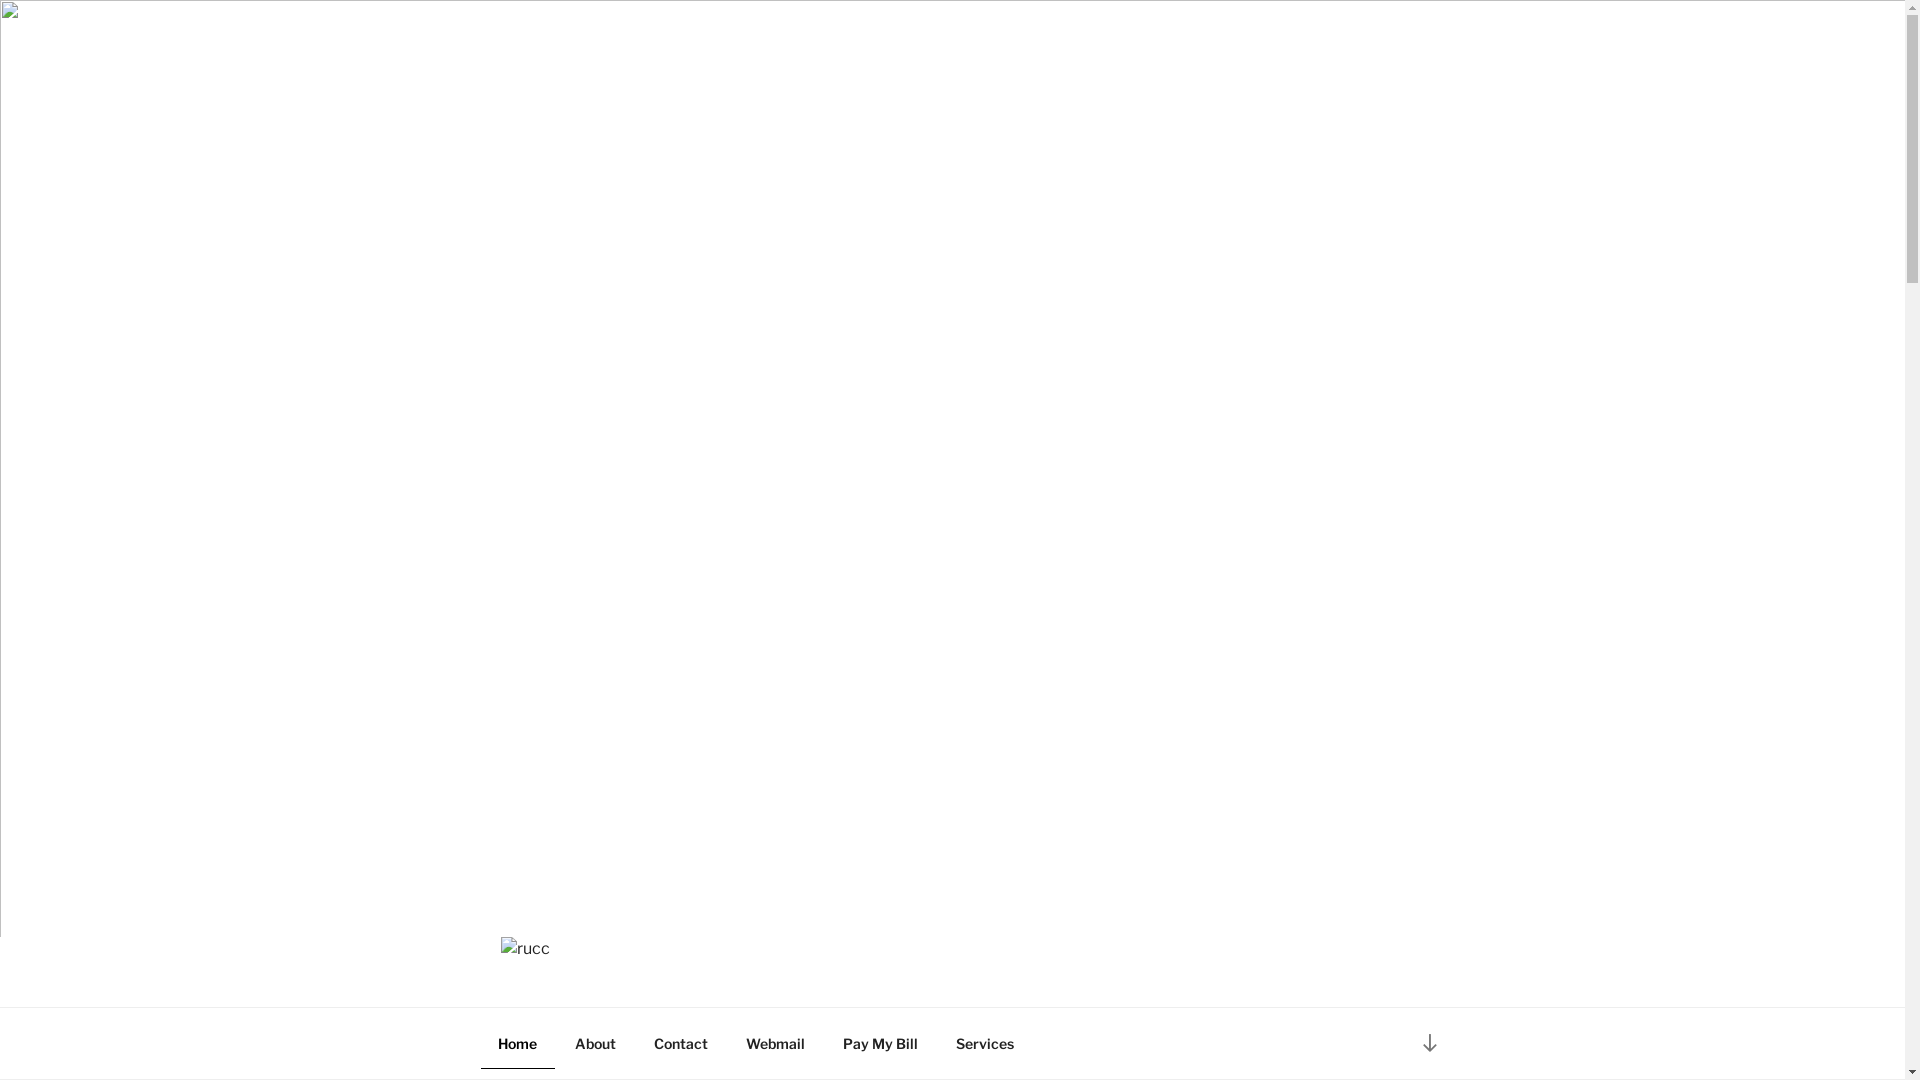  Describe the element at coordinates (517, 1042) in the screenshot. I see `Home` at that location.